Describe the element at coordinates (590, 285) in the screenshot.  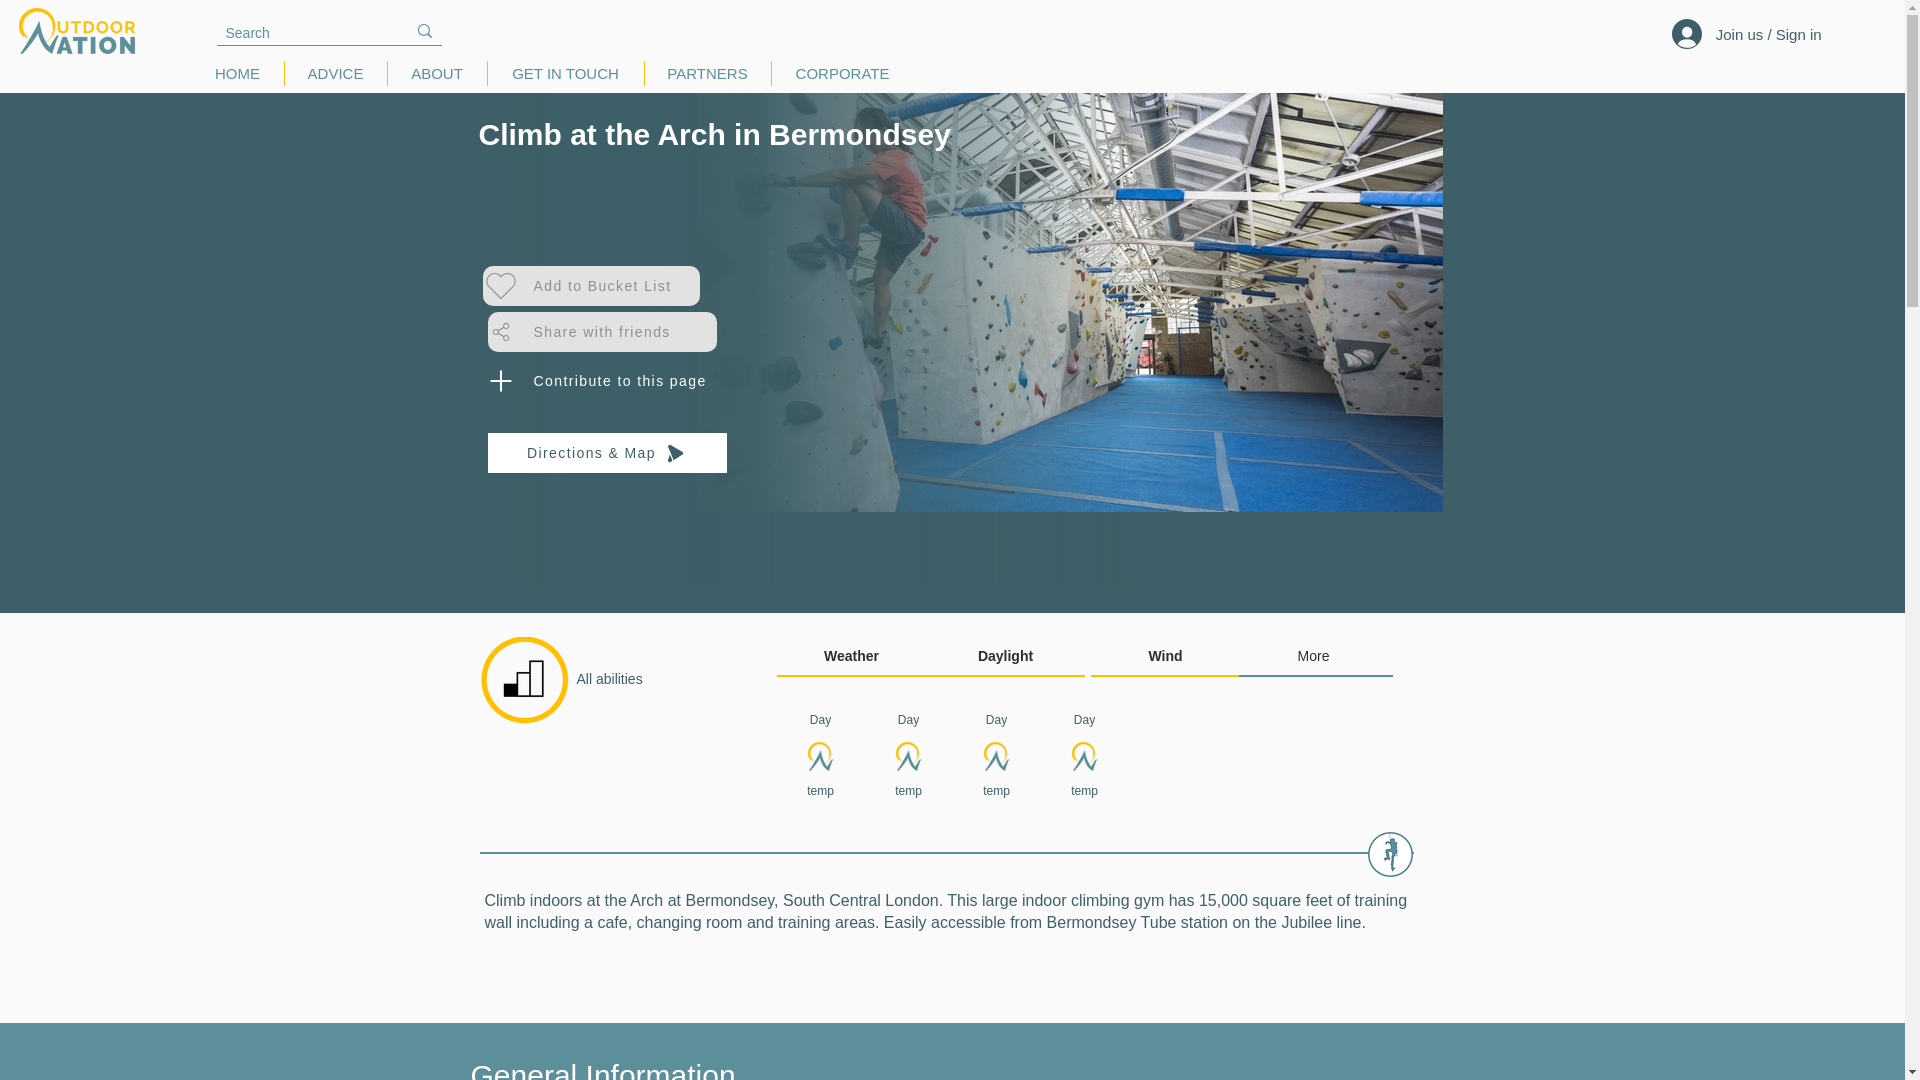
I see `HOME` at that location.